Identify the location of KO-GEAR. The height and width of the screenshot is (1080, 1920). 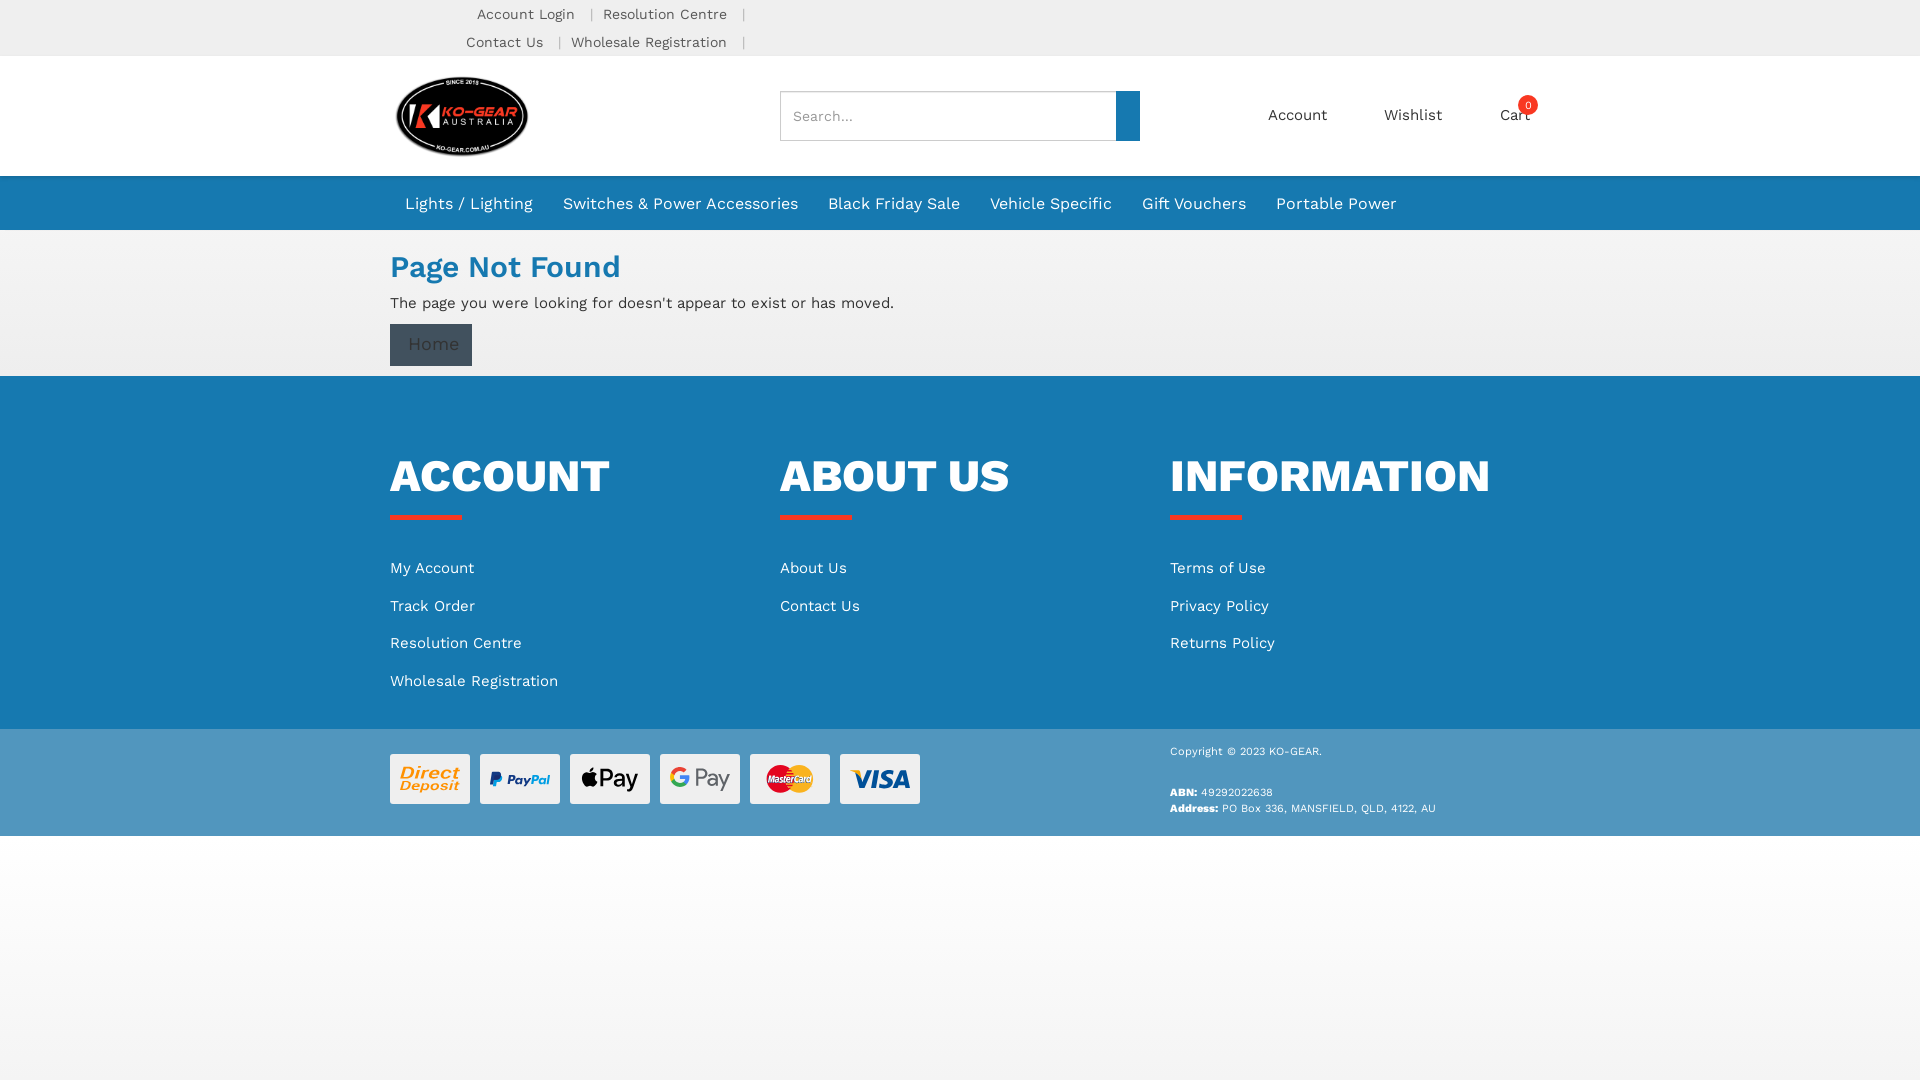
(462, 115).